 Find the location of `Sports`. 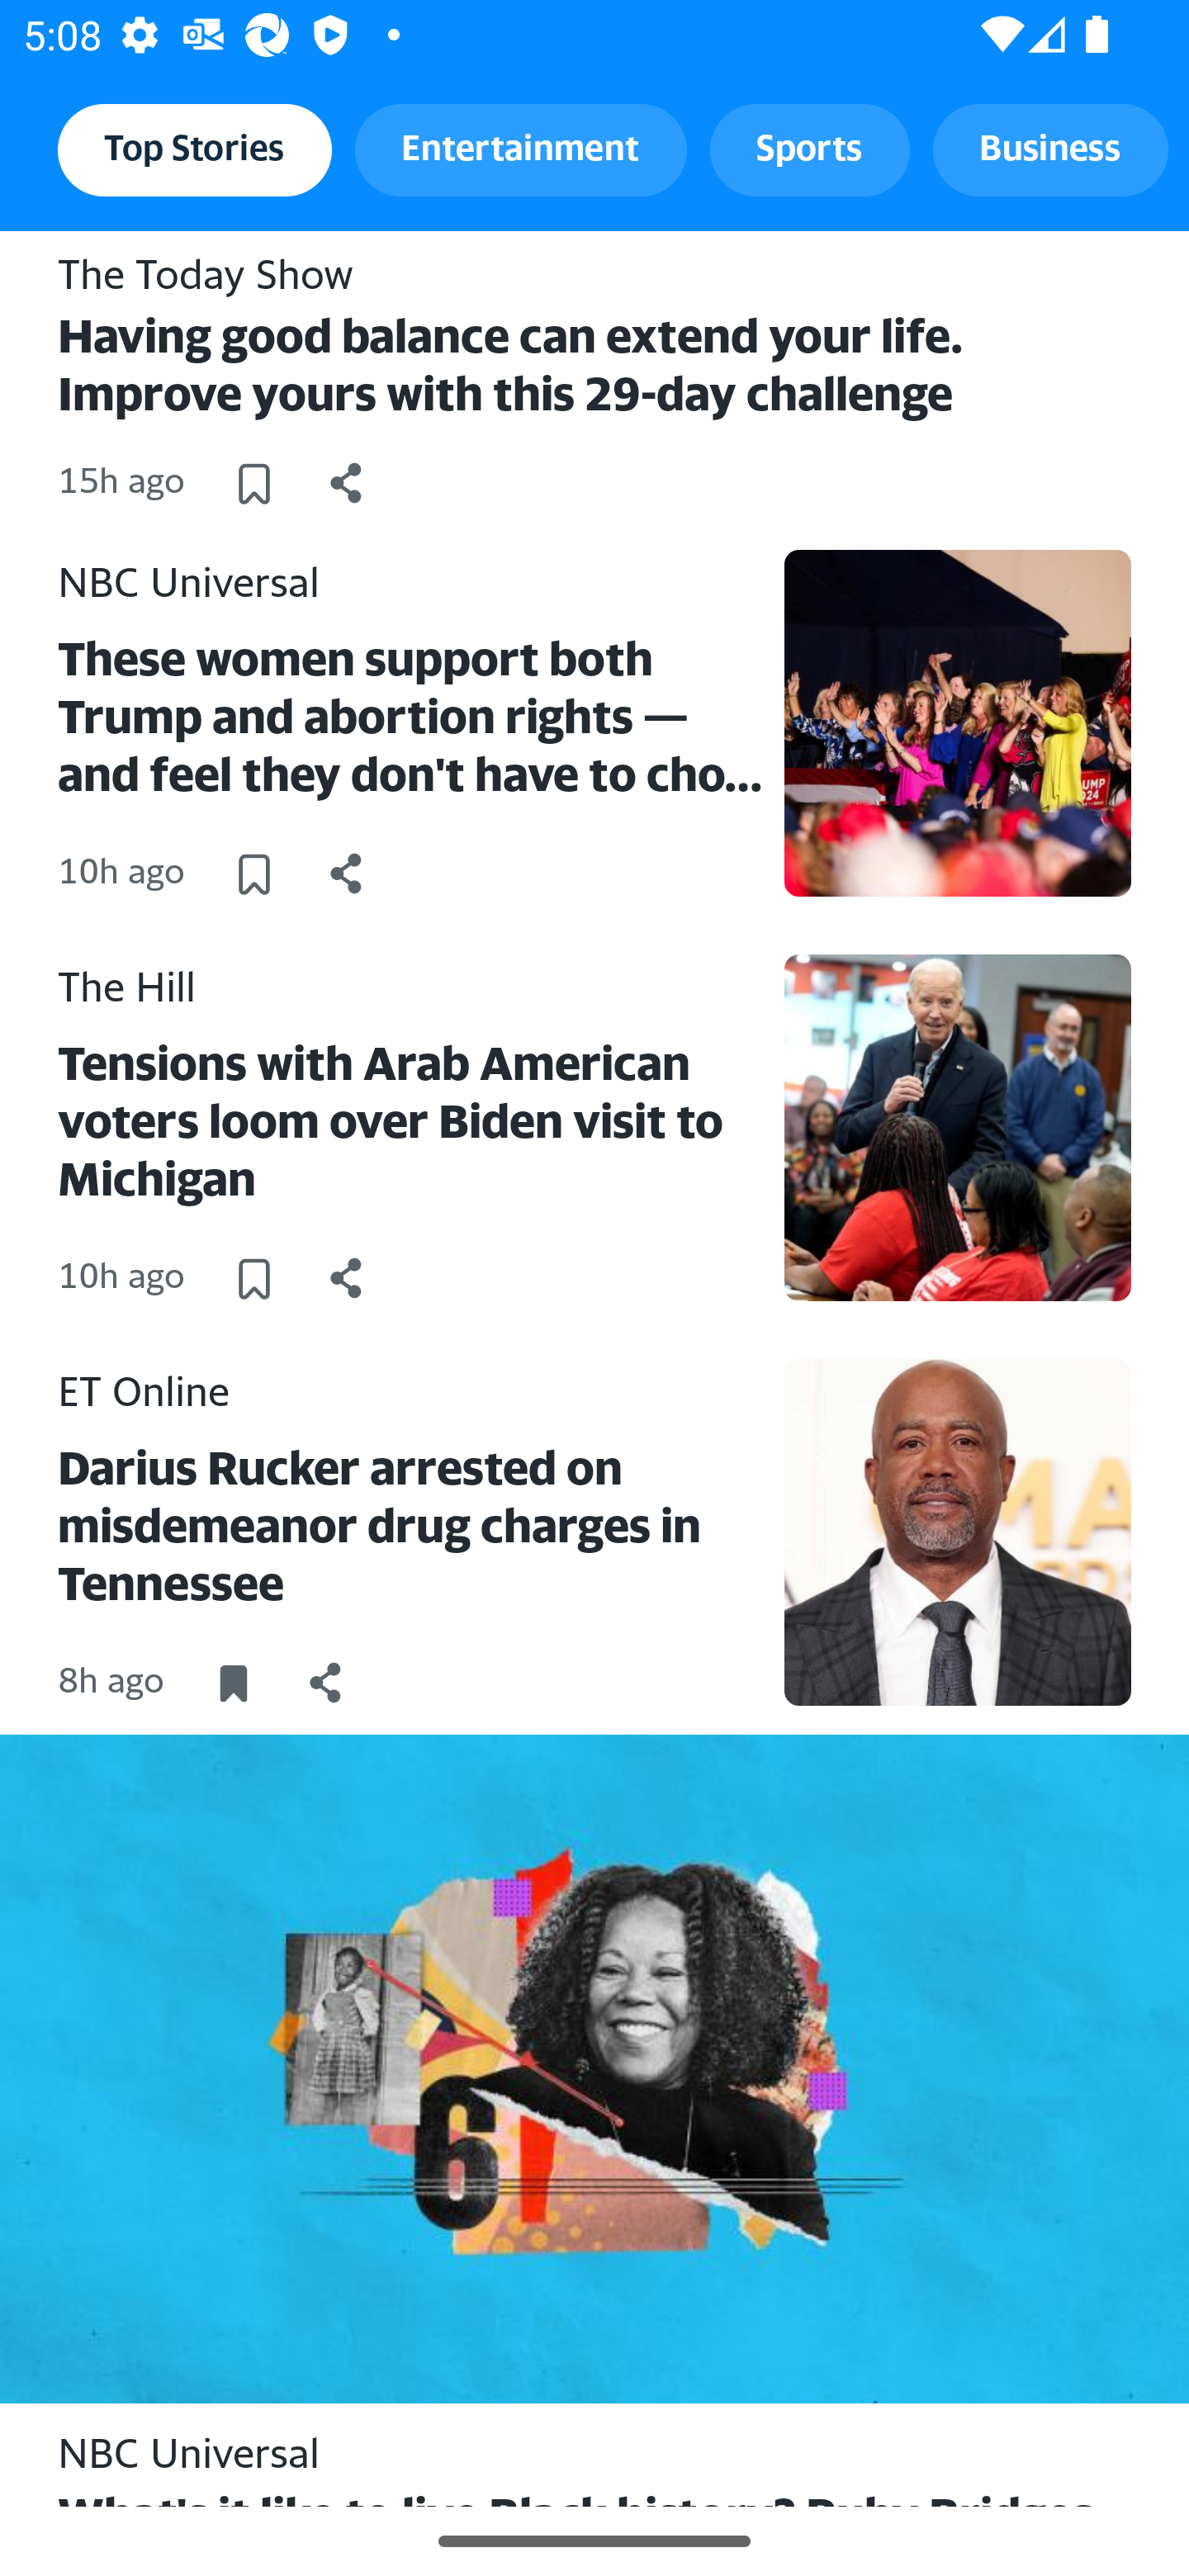

Sports is located at coordinates (809, 149).